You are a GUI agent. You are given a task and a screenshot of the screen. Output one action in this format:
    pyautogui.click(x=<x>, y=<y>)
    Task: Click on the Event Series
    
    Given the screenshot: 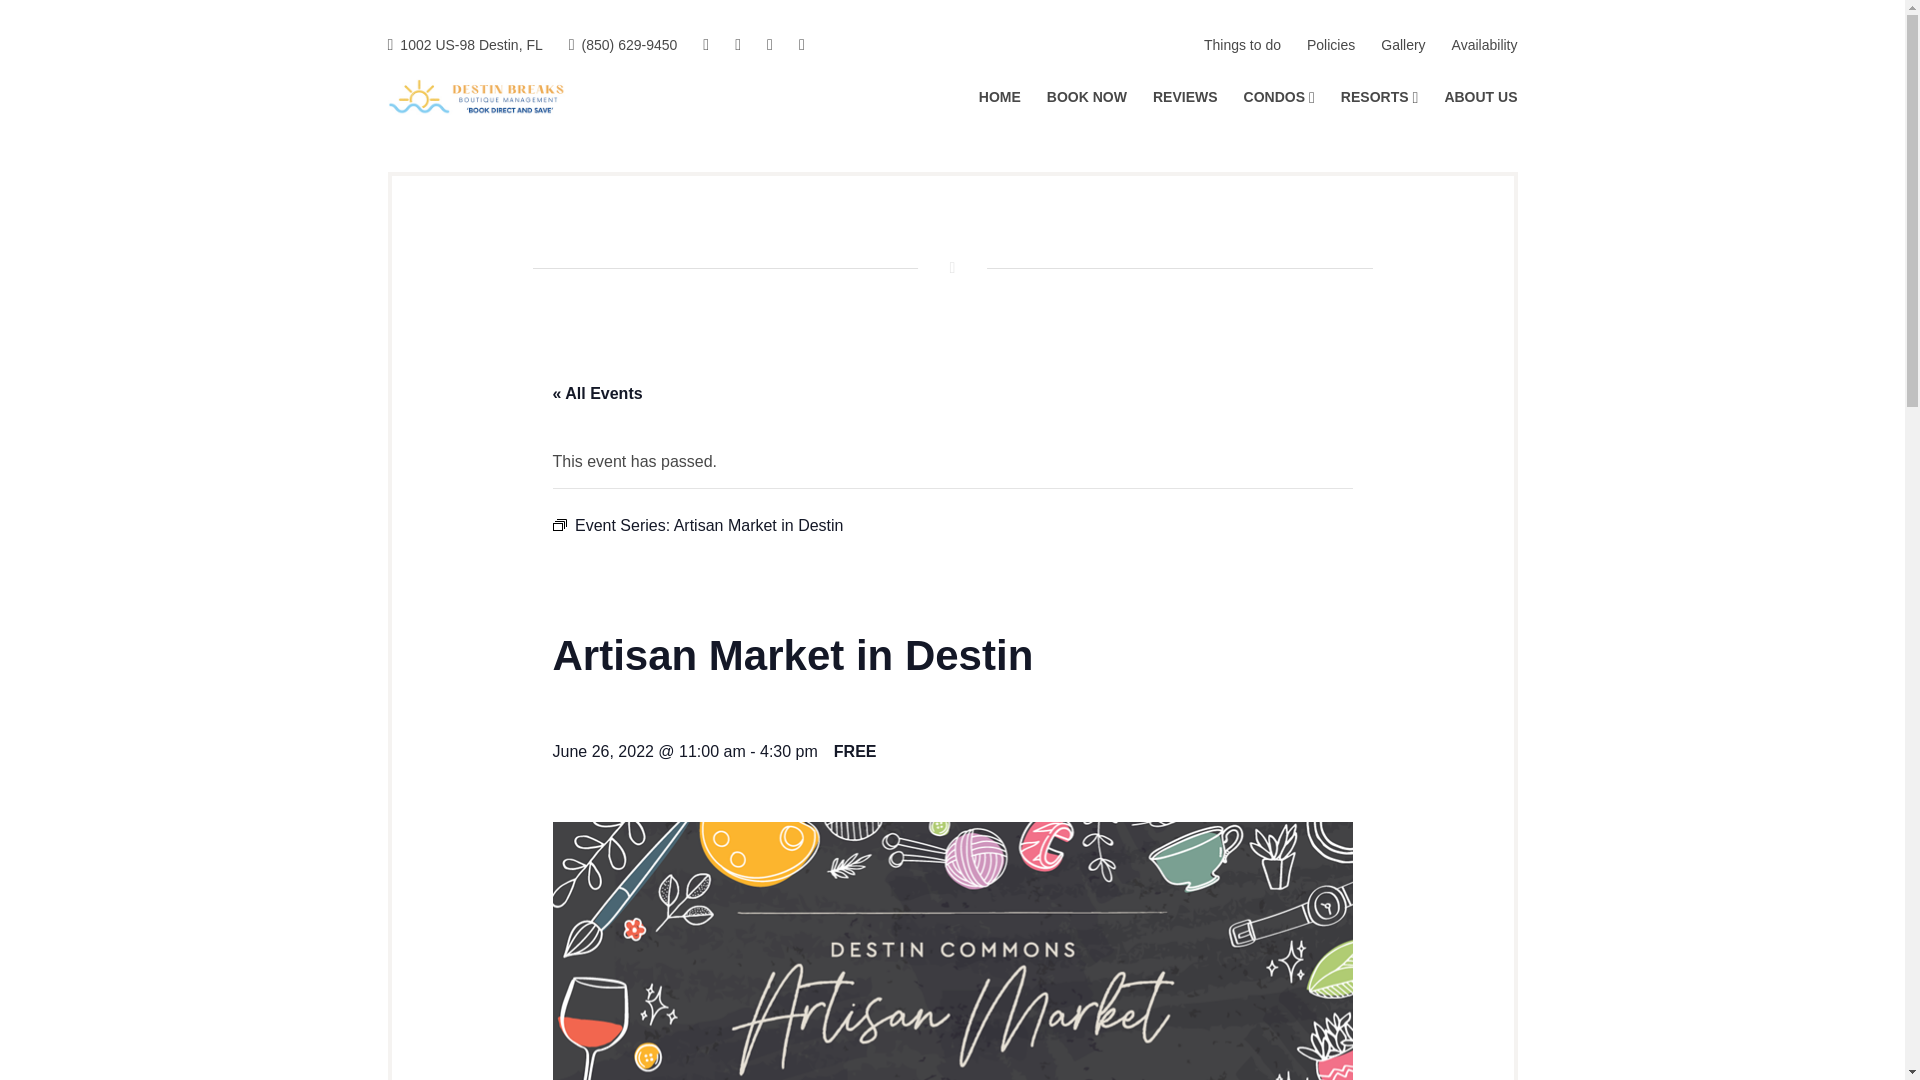 What is the action you would take?
    pyautogui.click(x=559, y=525)
    